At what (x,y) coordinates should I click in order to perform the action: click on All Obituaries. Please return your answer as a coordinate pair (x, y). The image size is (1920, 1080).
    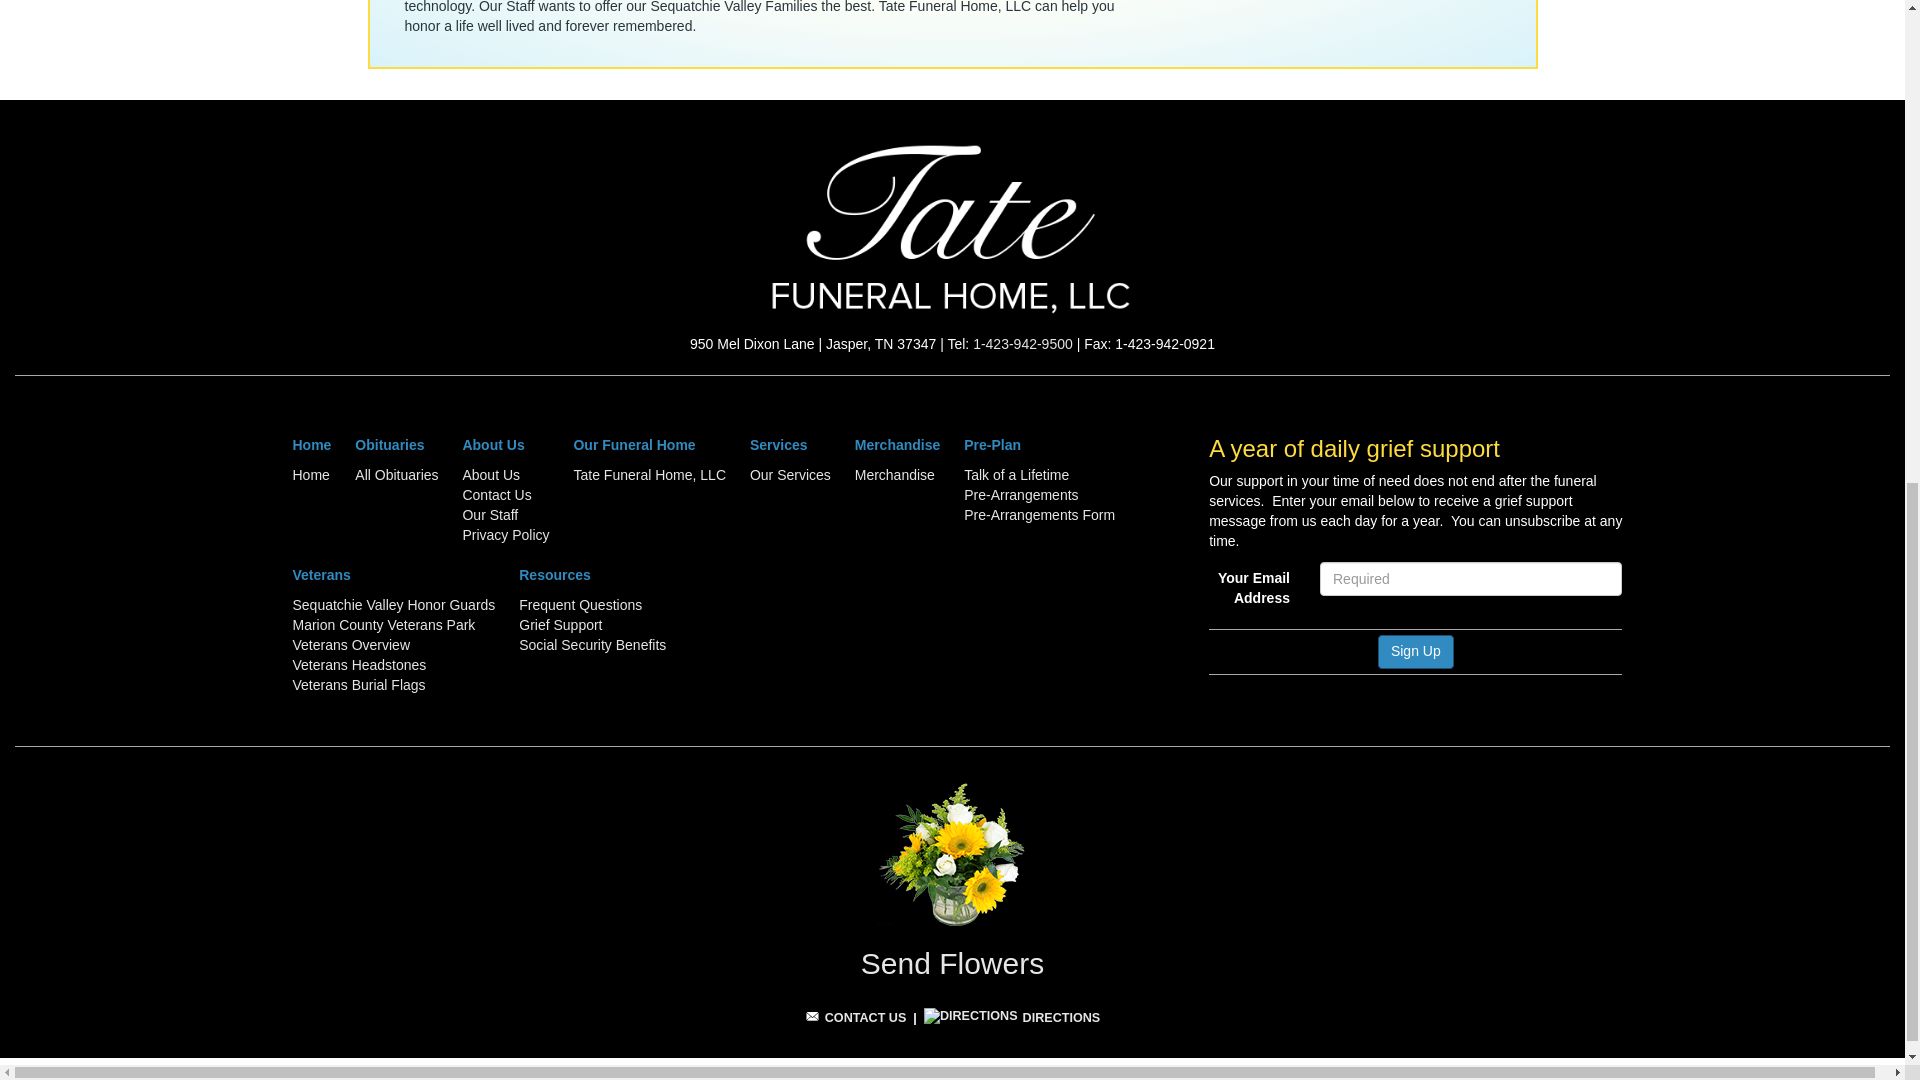
    Looking at the image, I should click on (396, 474).